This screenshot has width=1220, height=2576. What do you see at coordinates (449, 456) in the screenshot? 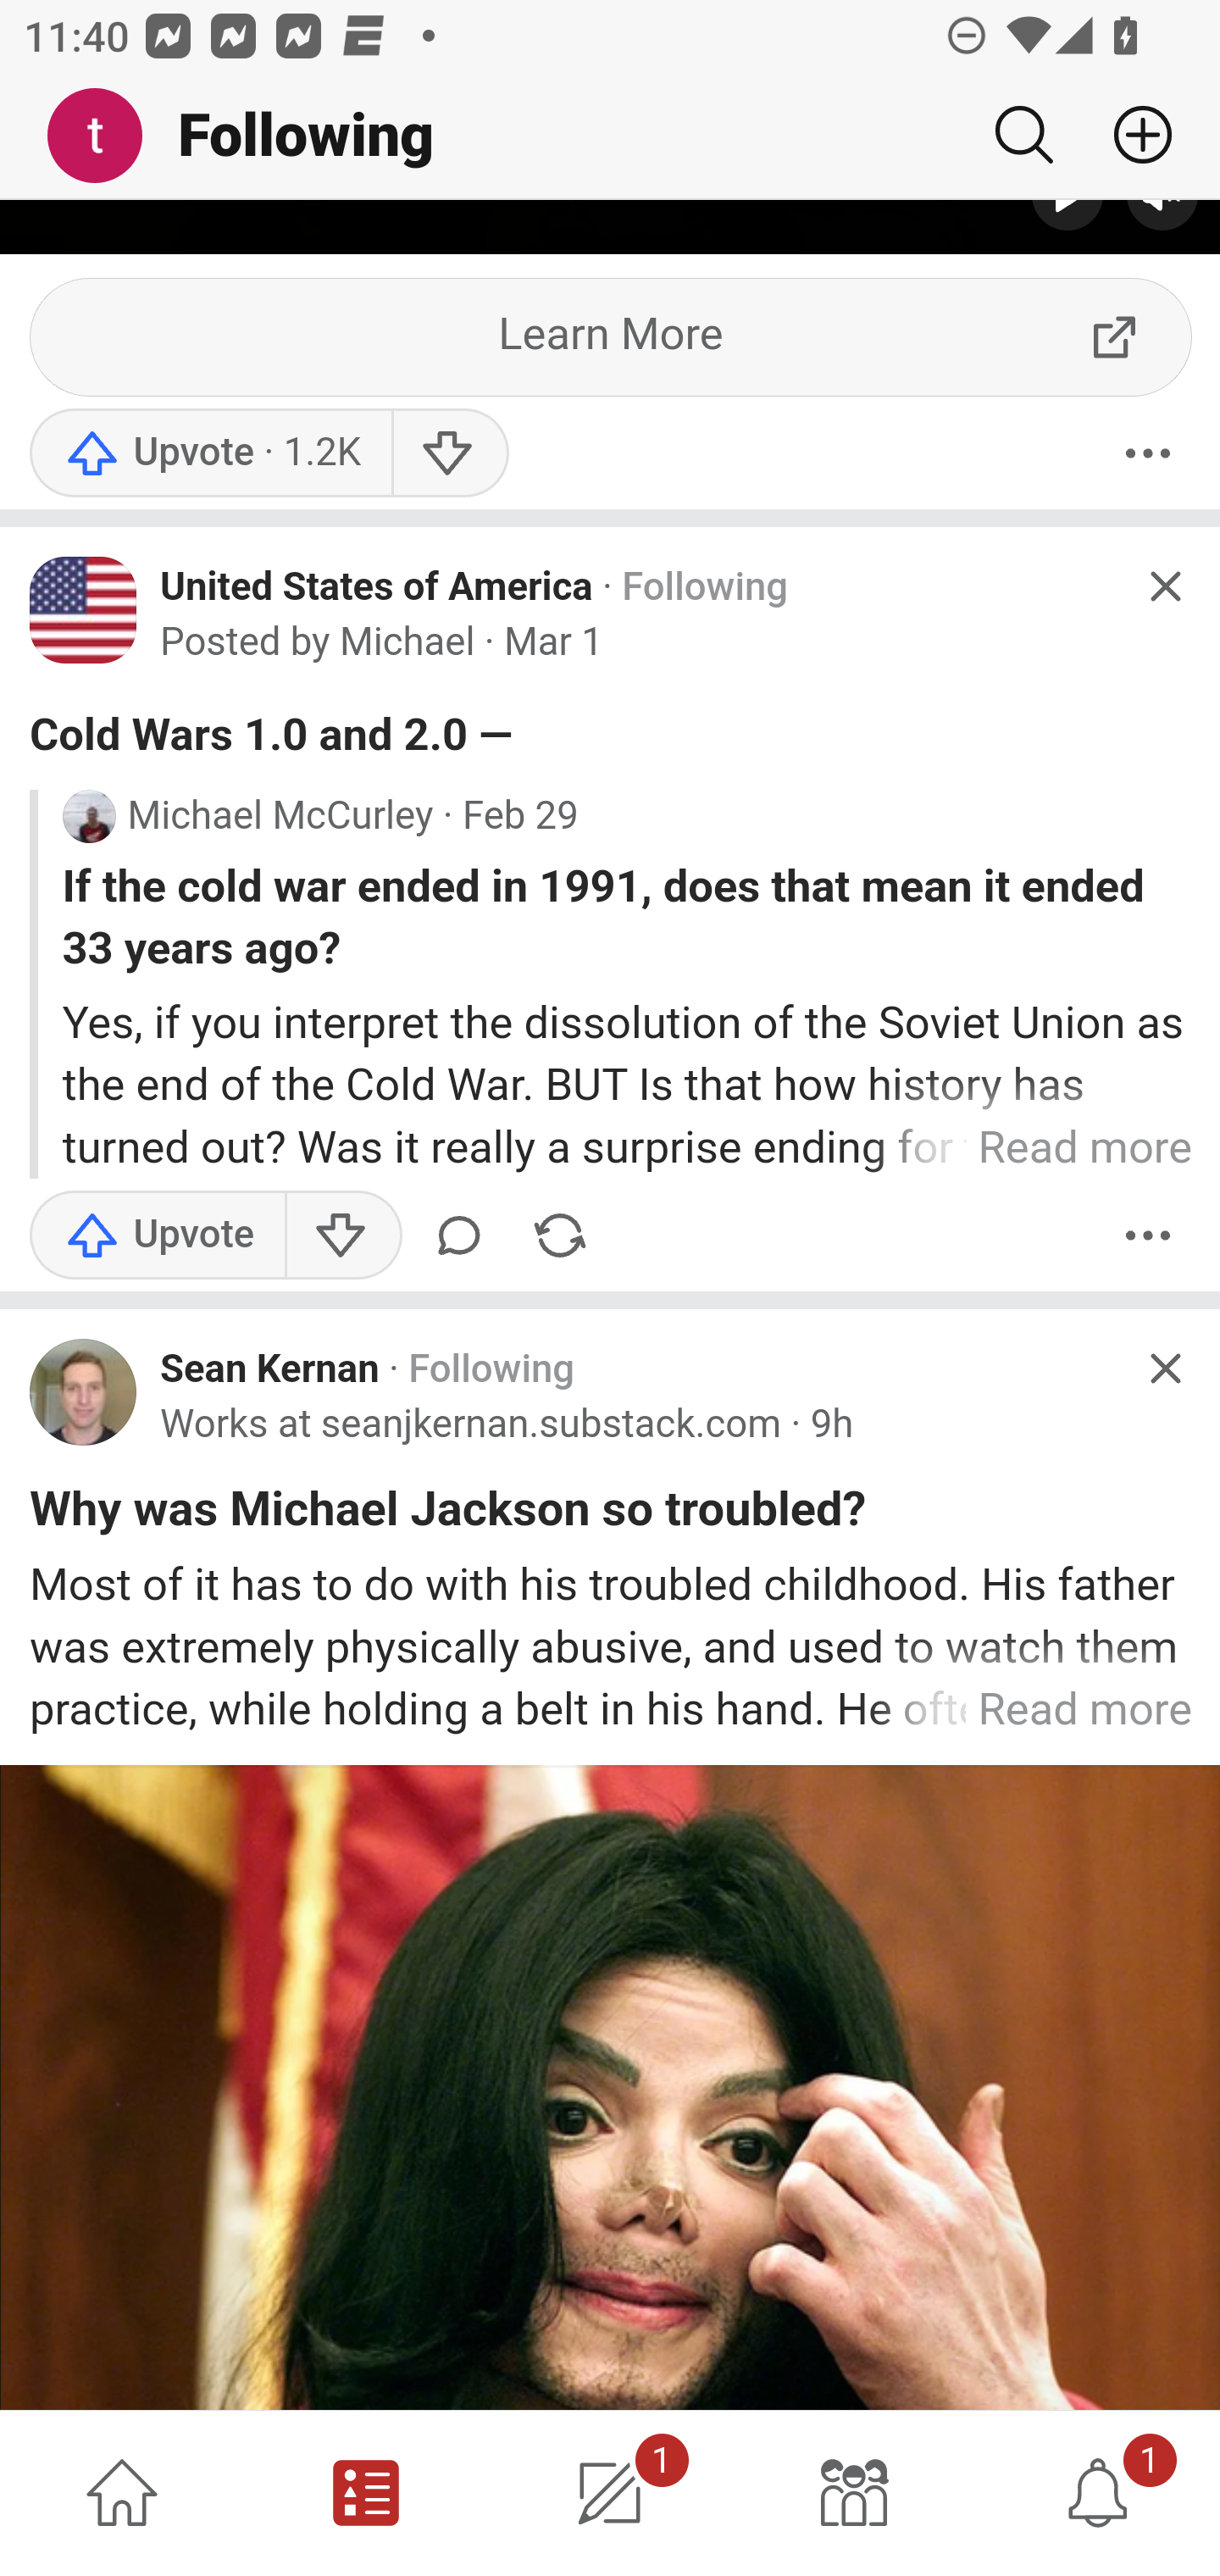
I see `Downvote` at bounding box center [449, 456].